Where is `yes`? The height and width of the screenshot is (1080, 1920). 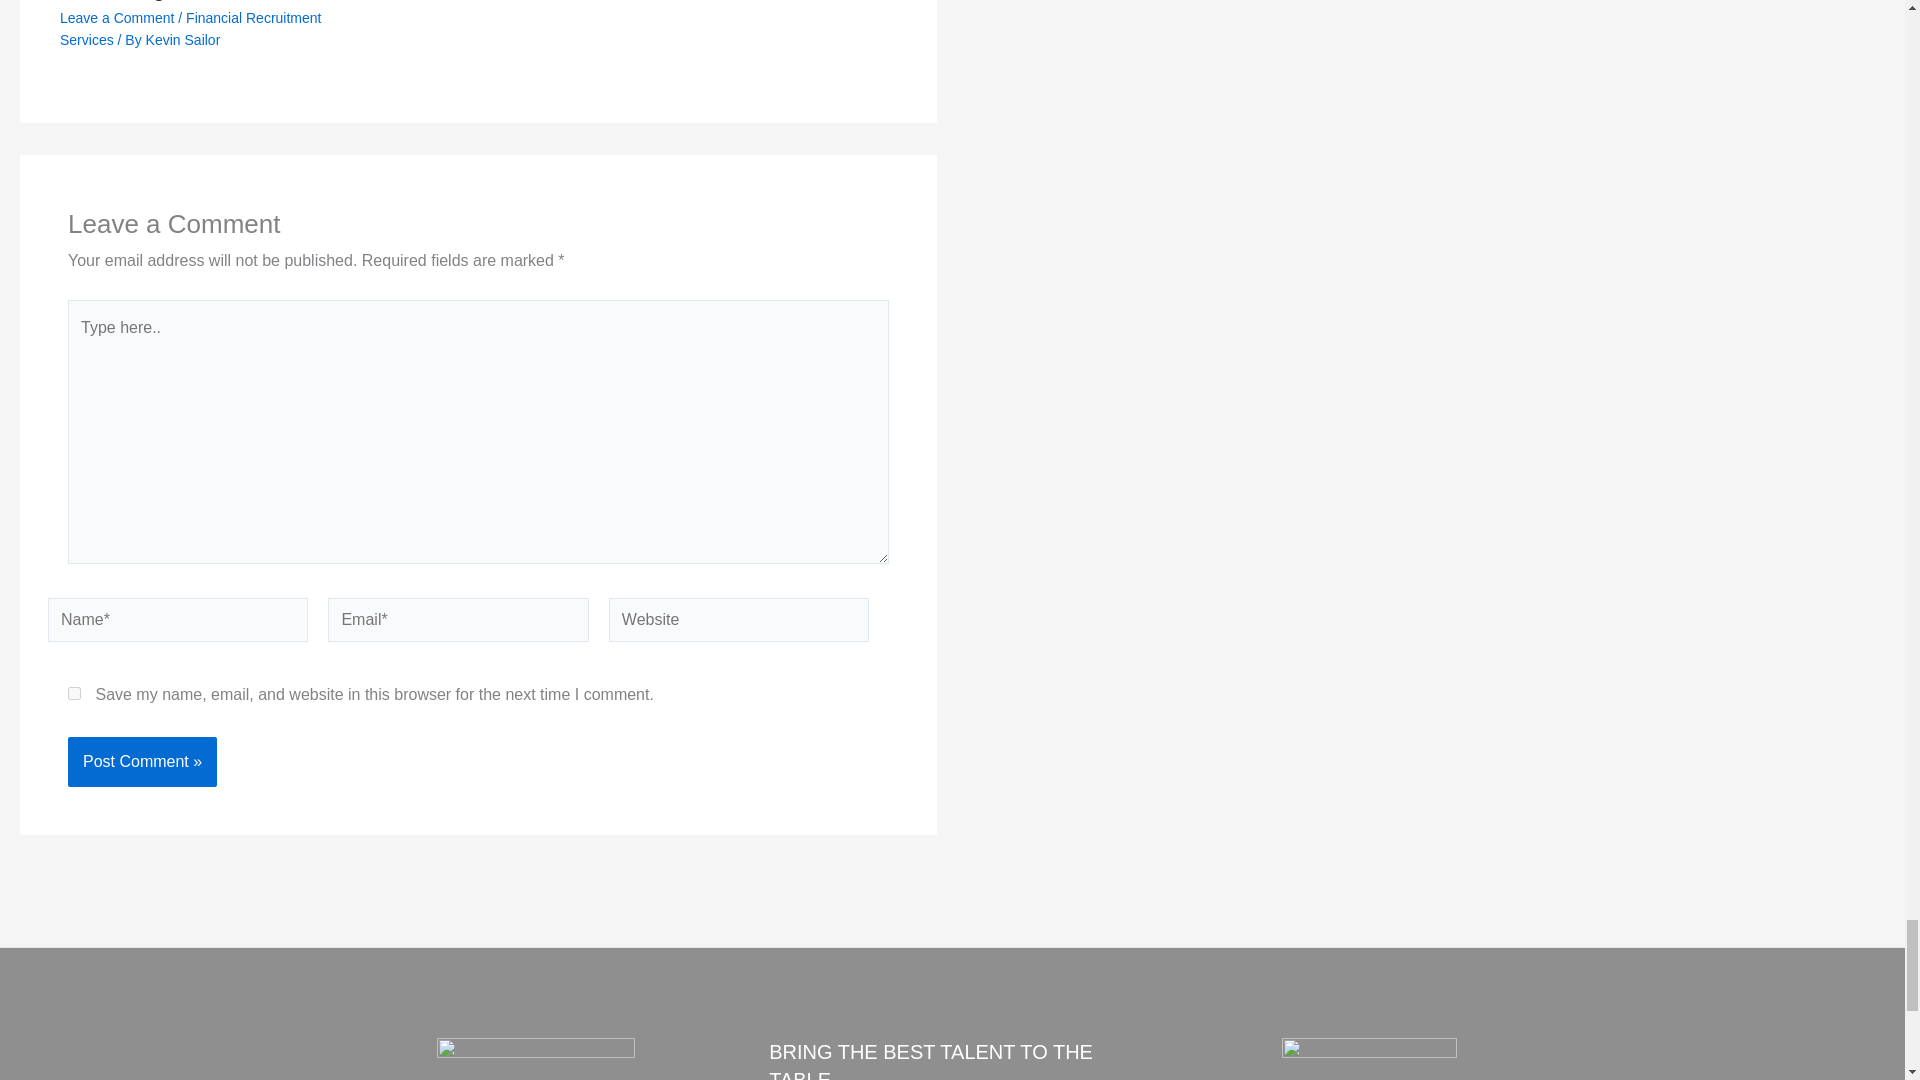 yes is located at coordinates (74, 692).